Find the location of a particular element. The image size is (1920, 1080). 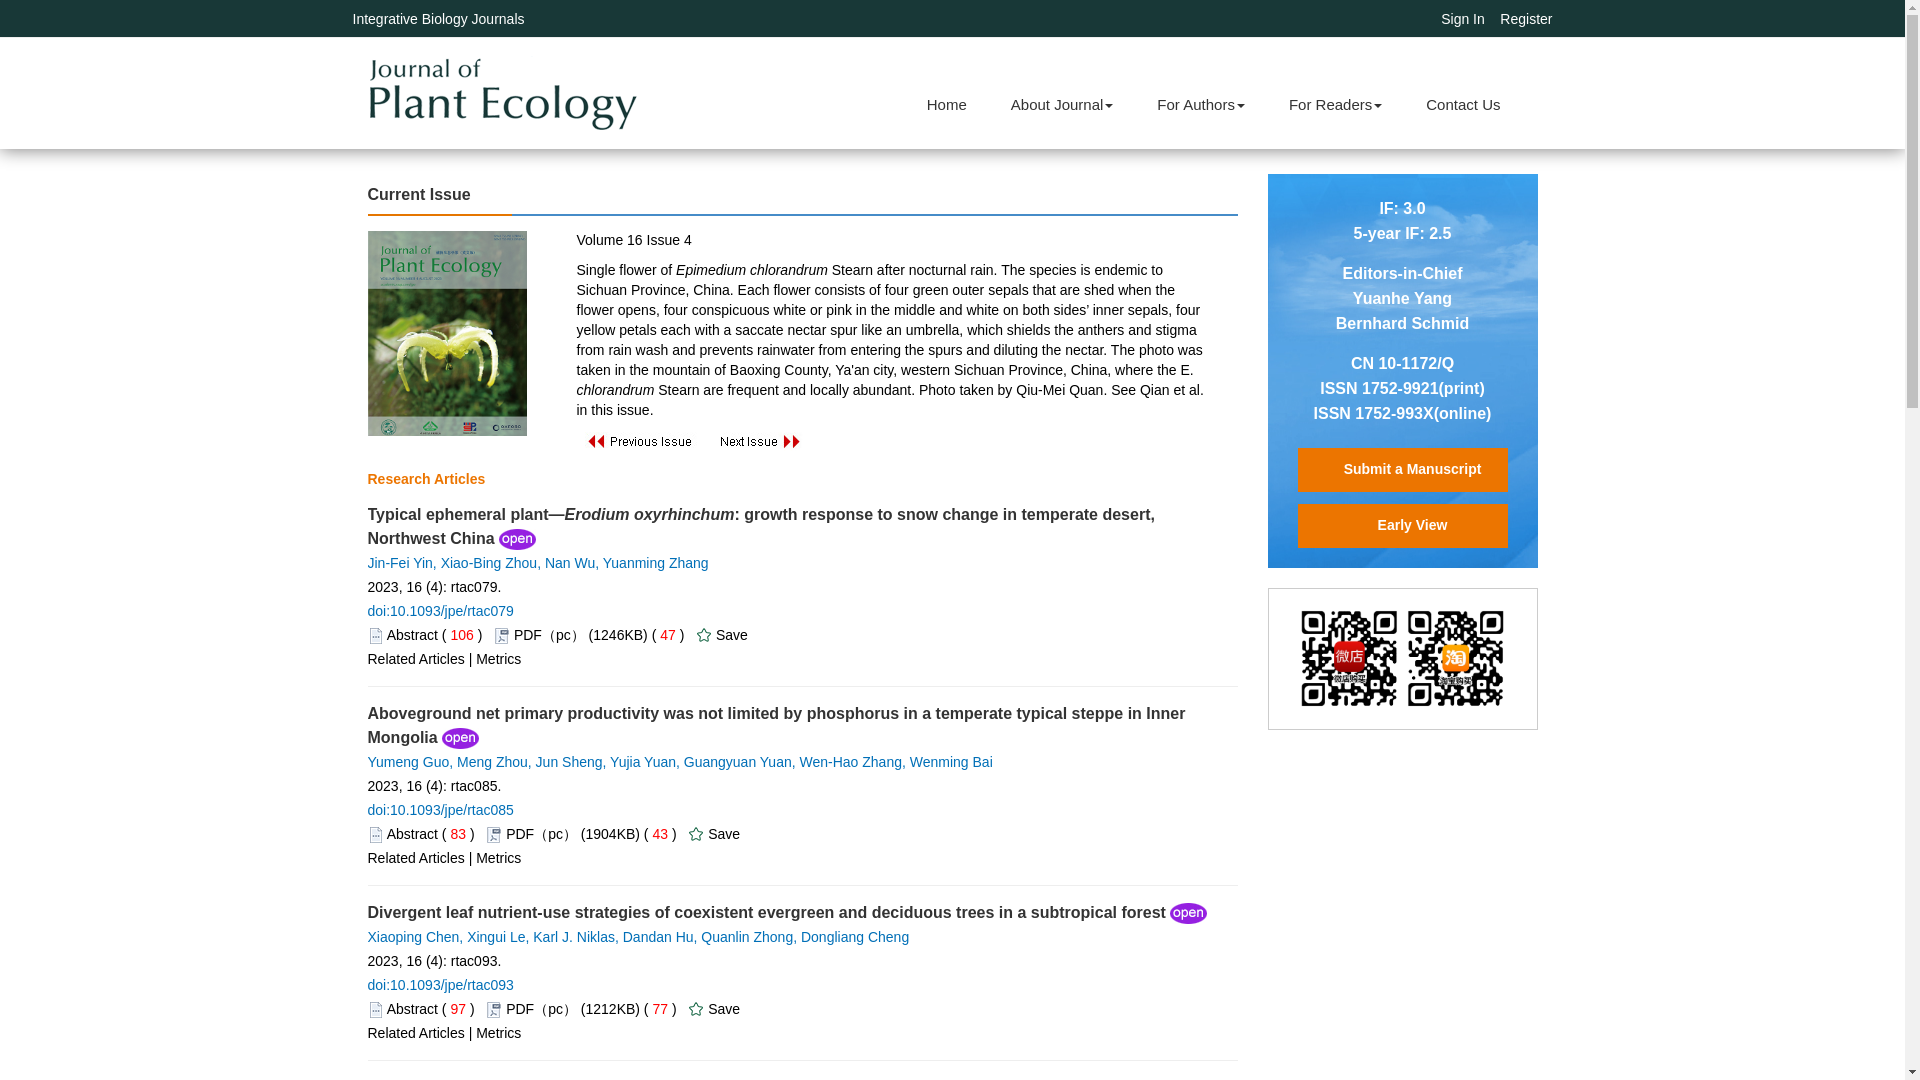

Save is located at coordinates (732, 634).